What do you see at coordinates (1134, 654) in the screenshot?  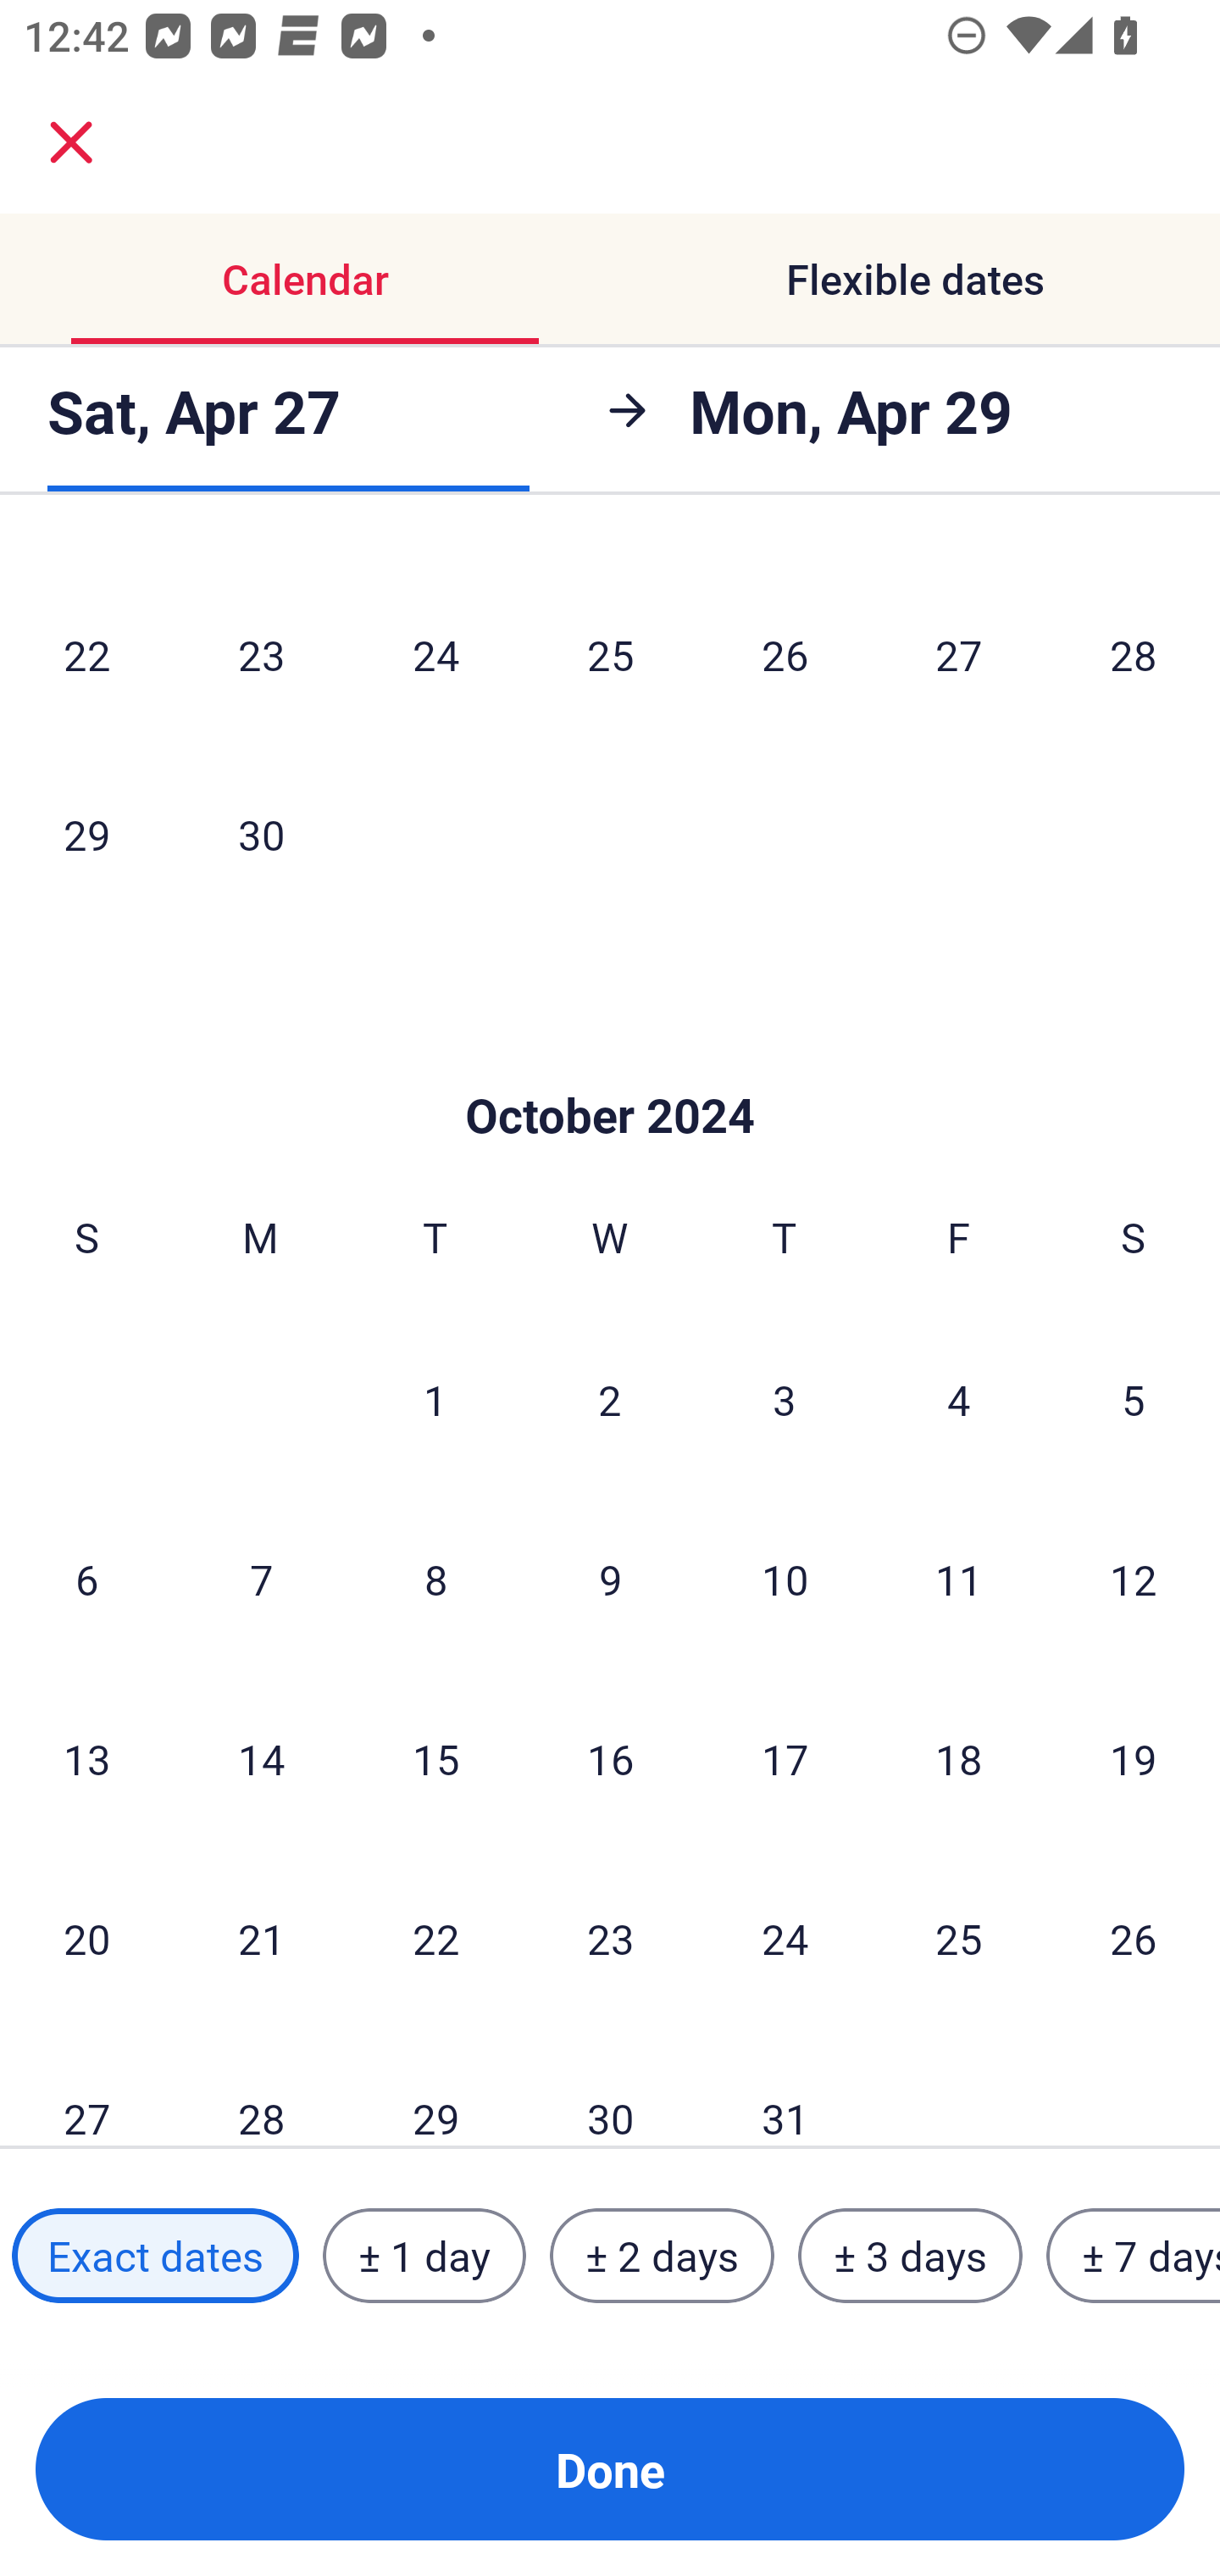 I see `28 Saturday, September 28, 2024` at bounding box center [1134, 654].